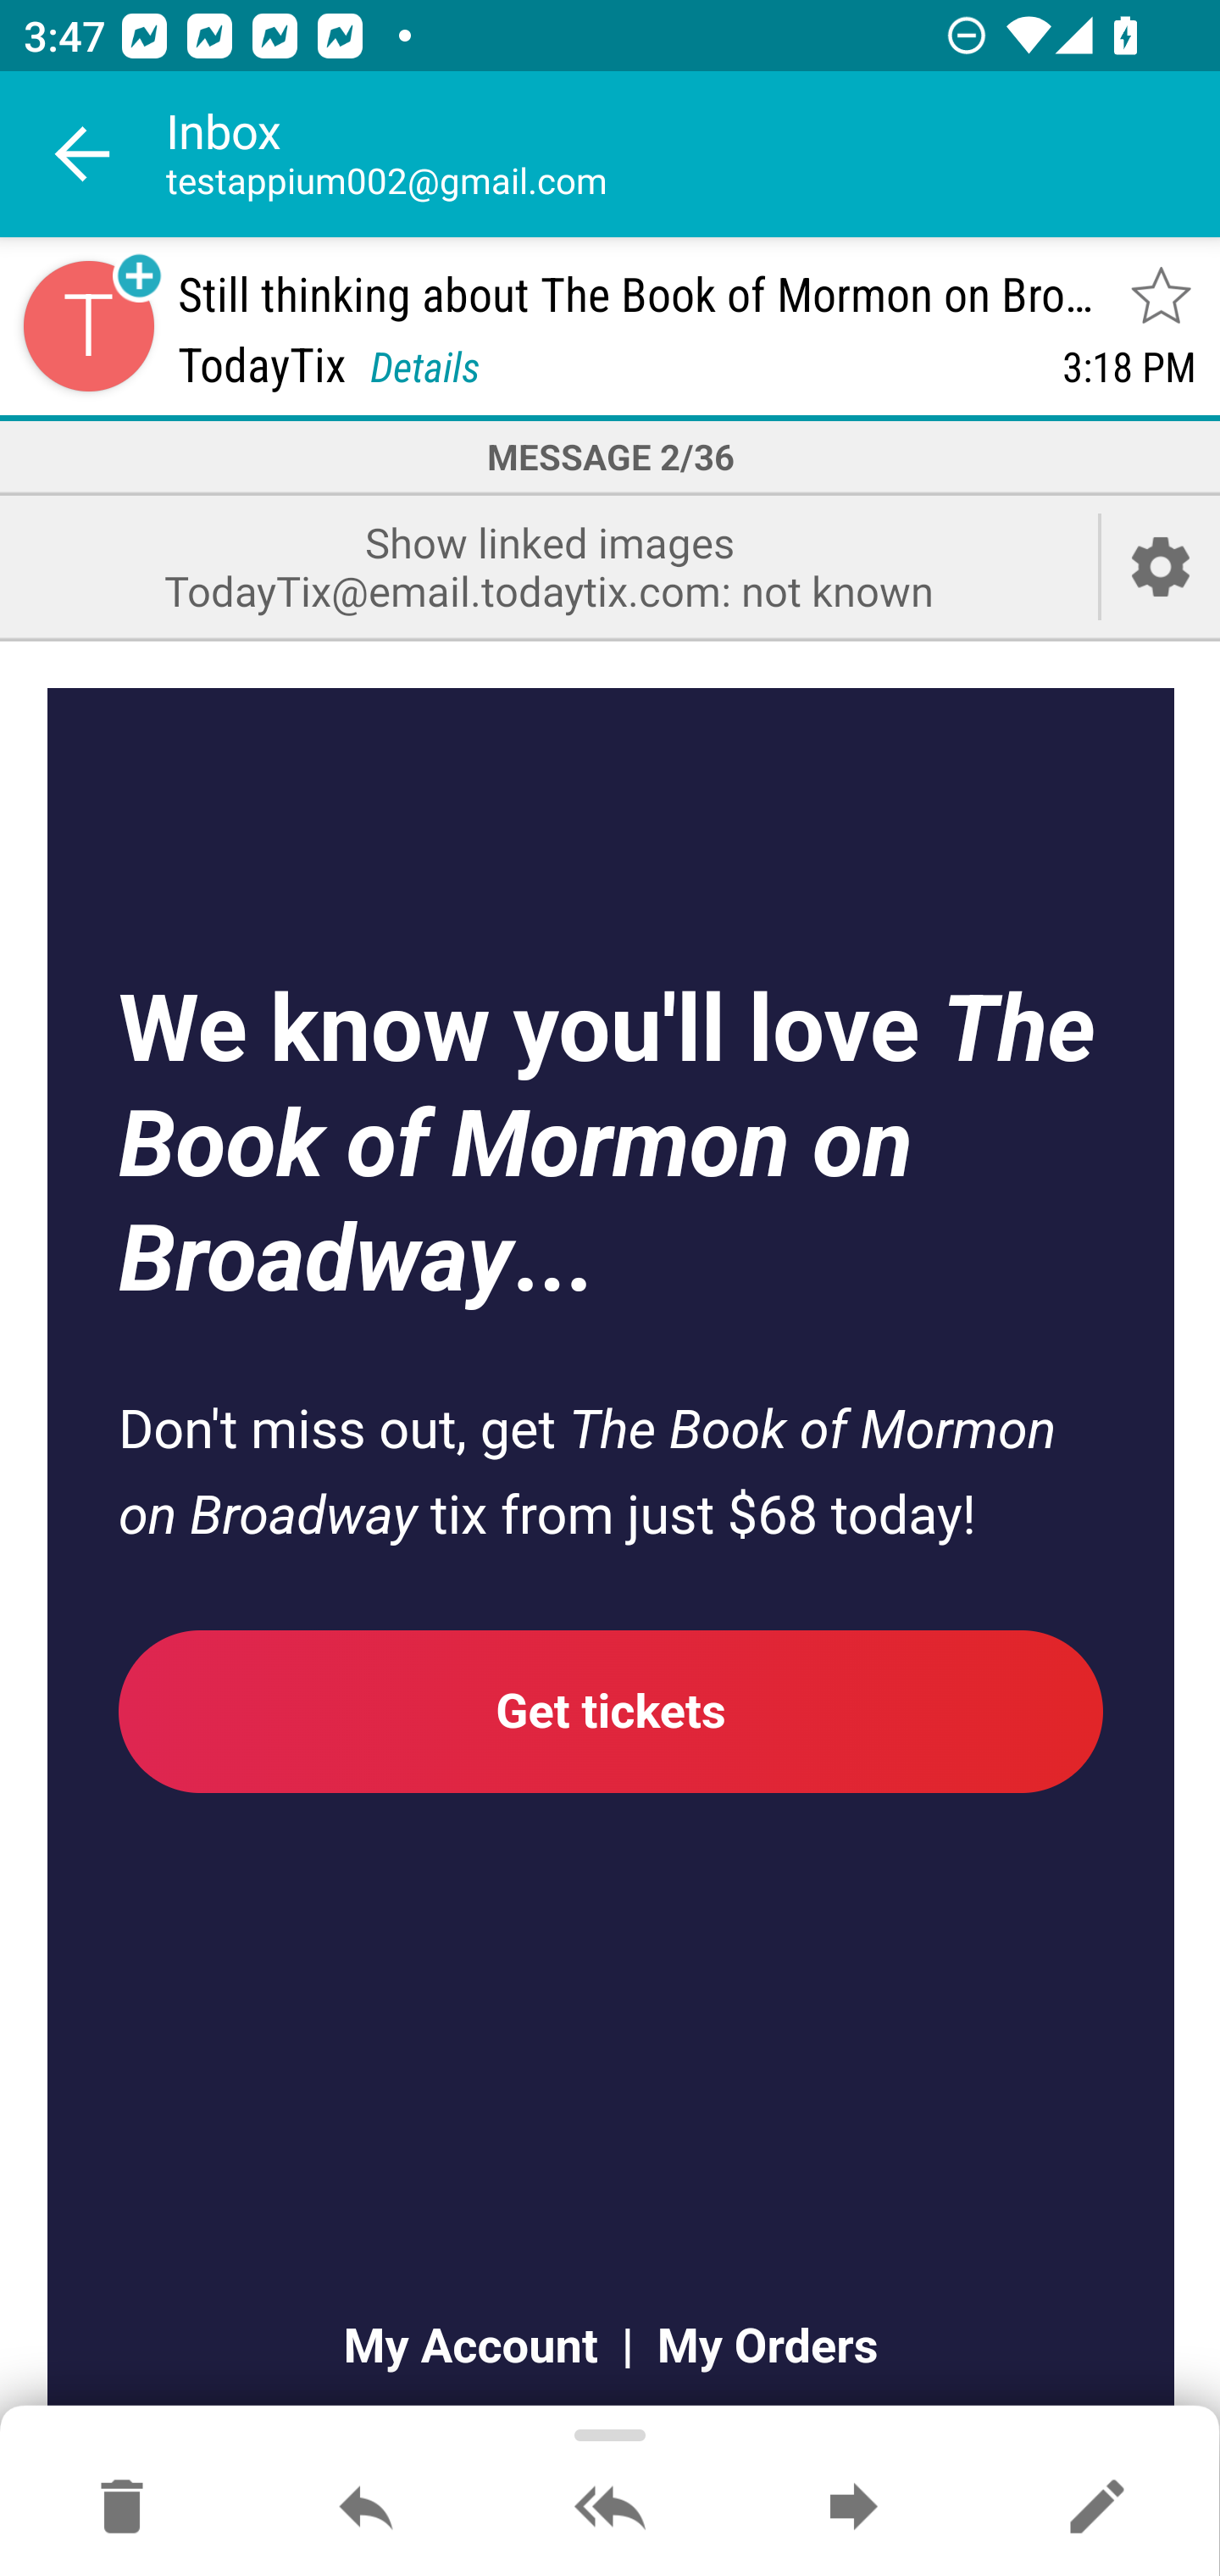 This screenshot has width=1220, height=2576. Describe the element at coordinates (853, 2508) in the screenshot. I see `Forward` at that location.